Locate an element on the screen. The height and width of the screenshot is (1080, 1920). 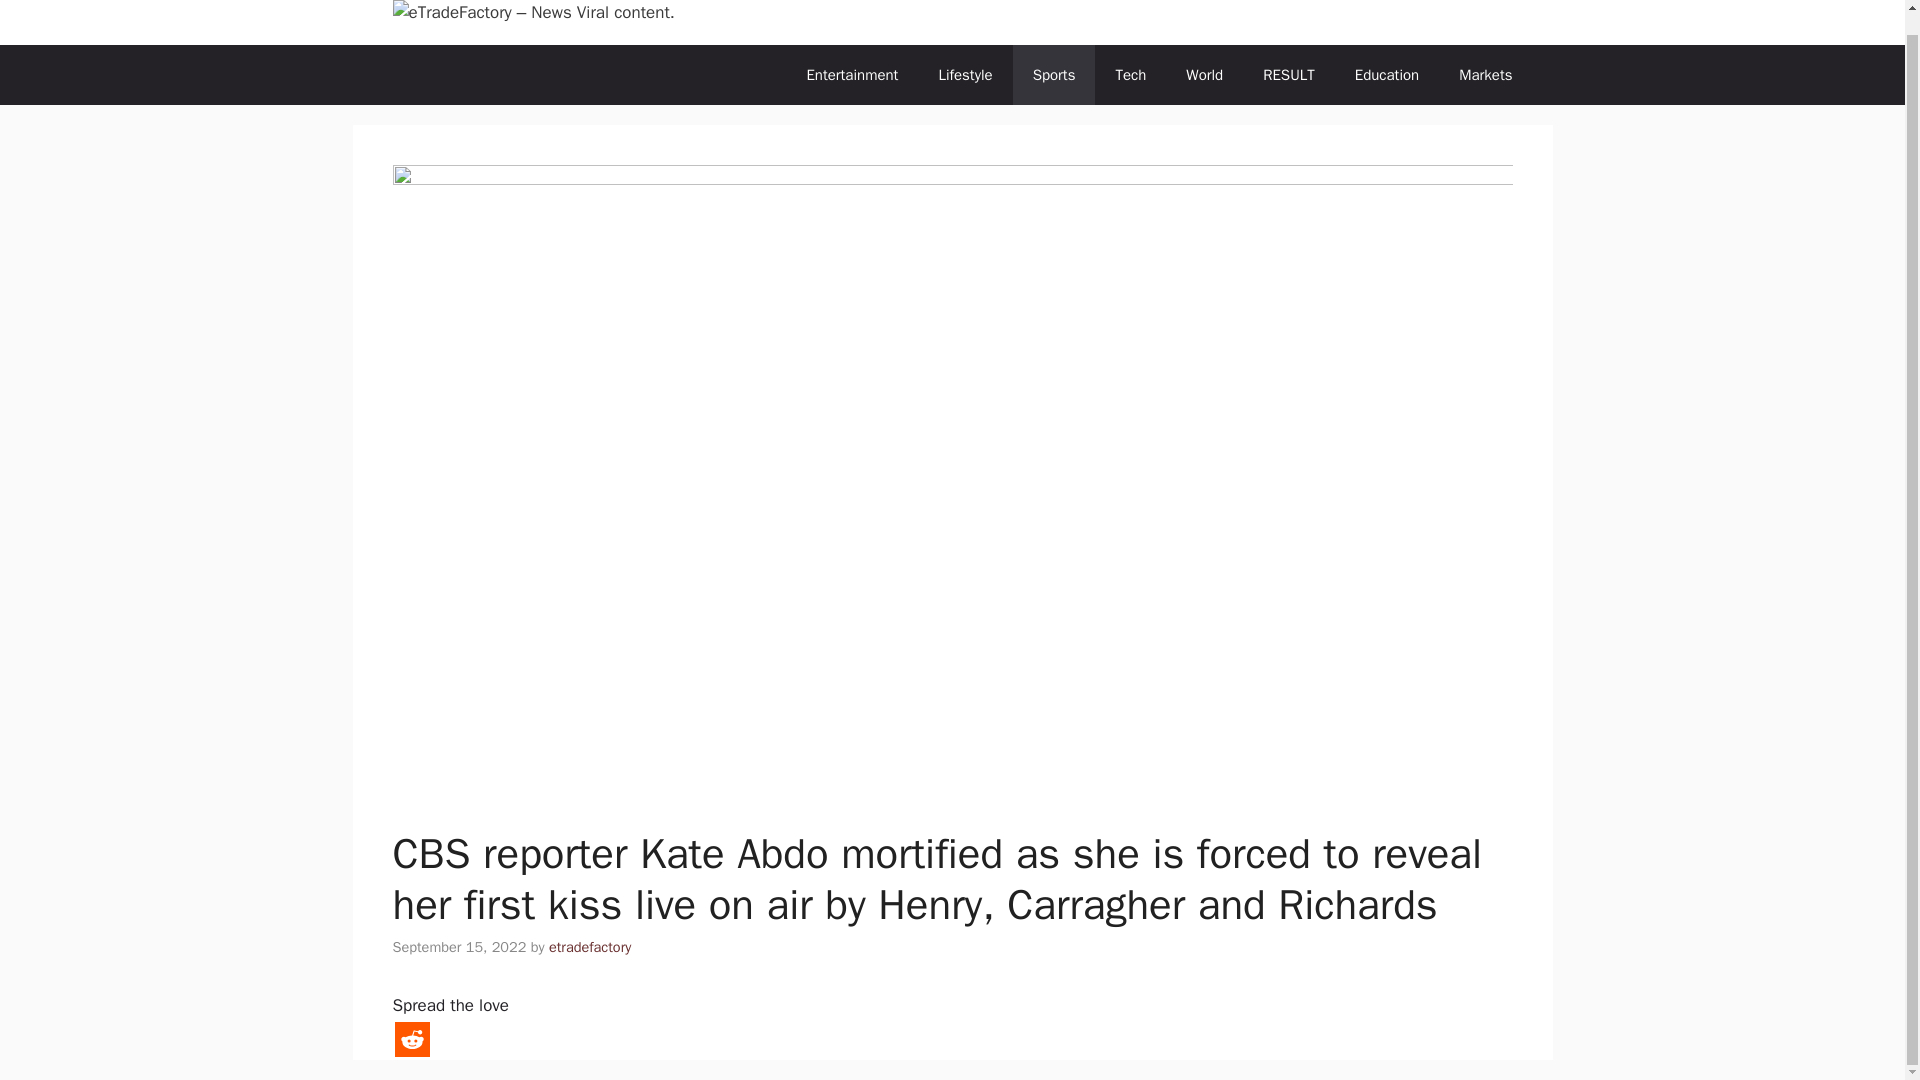
etradefactory is located at coordinates (590, 946).